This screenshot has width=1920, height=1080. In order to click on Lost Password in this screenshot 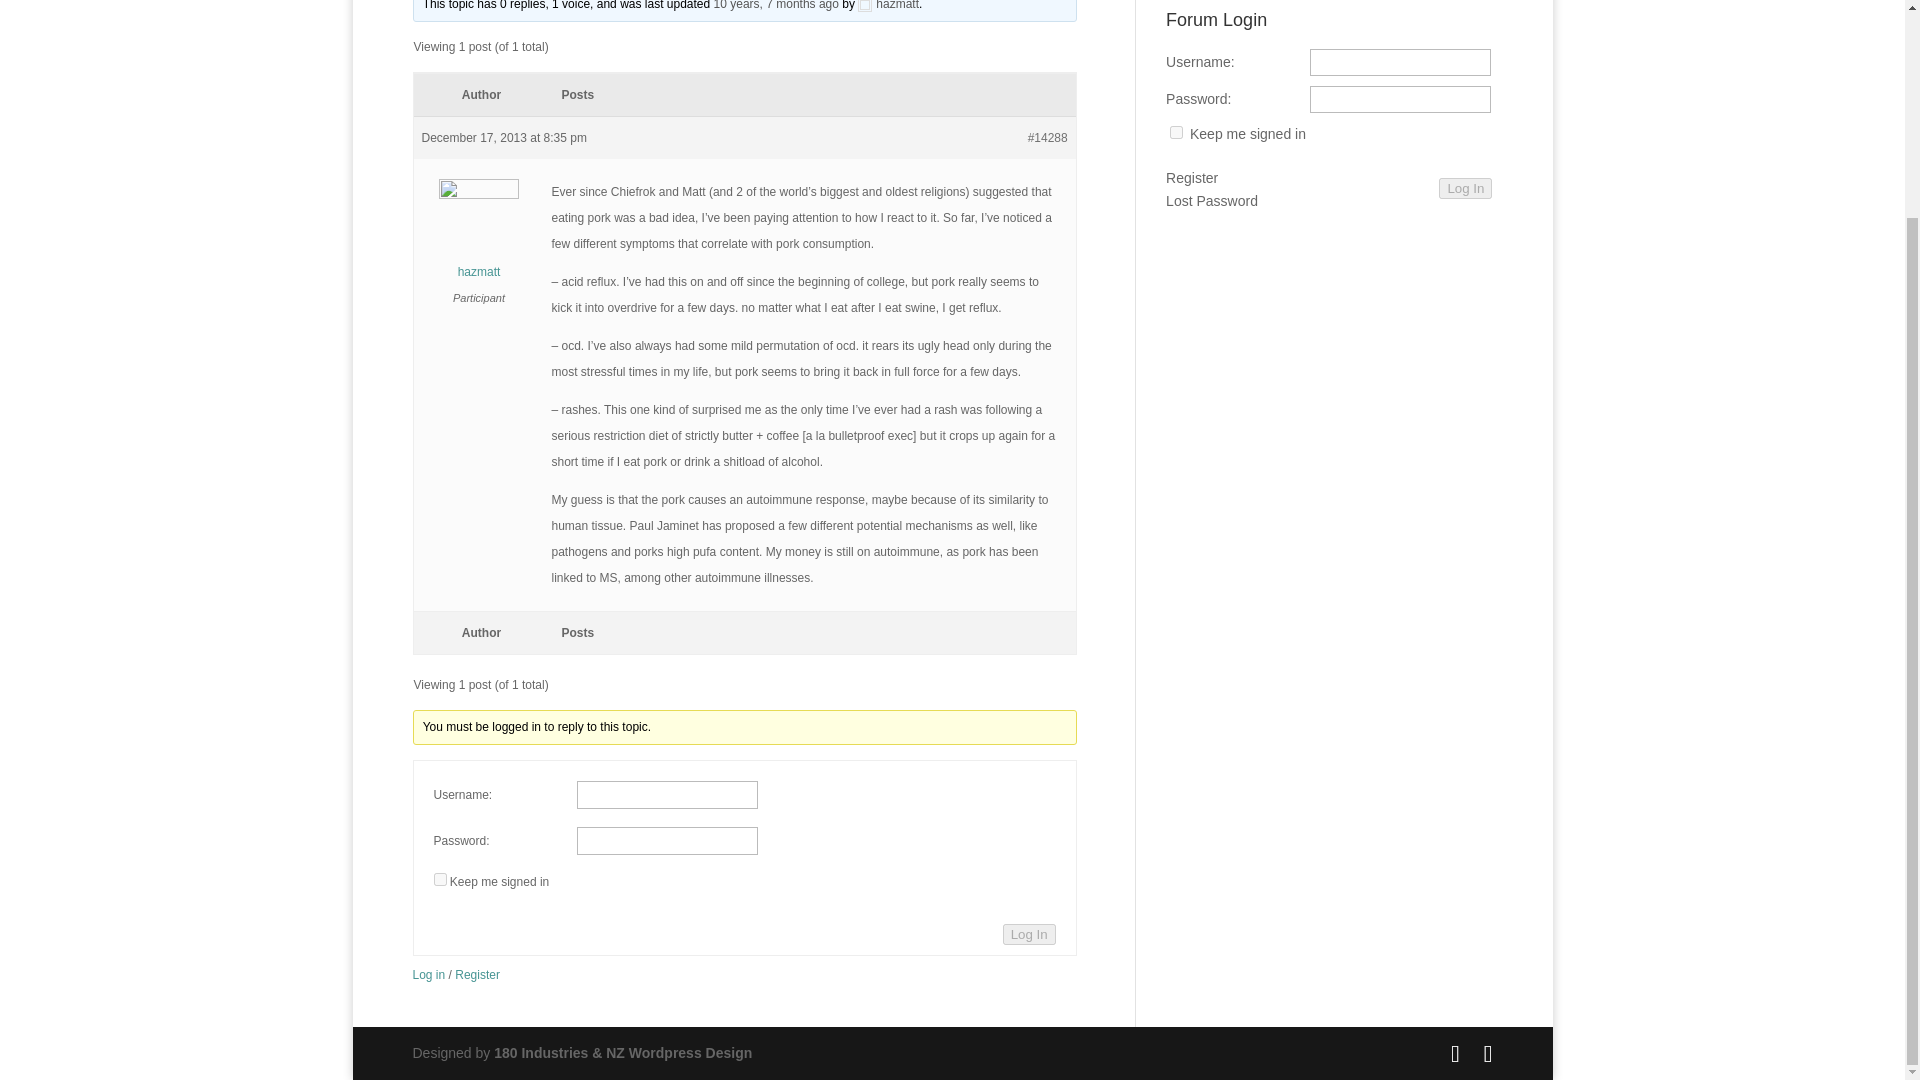, I will do `click(1211, 202)`.